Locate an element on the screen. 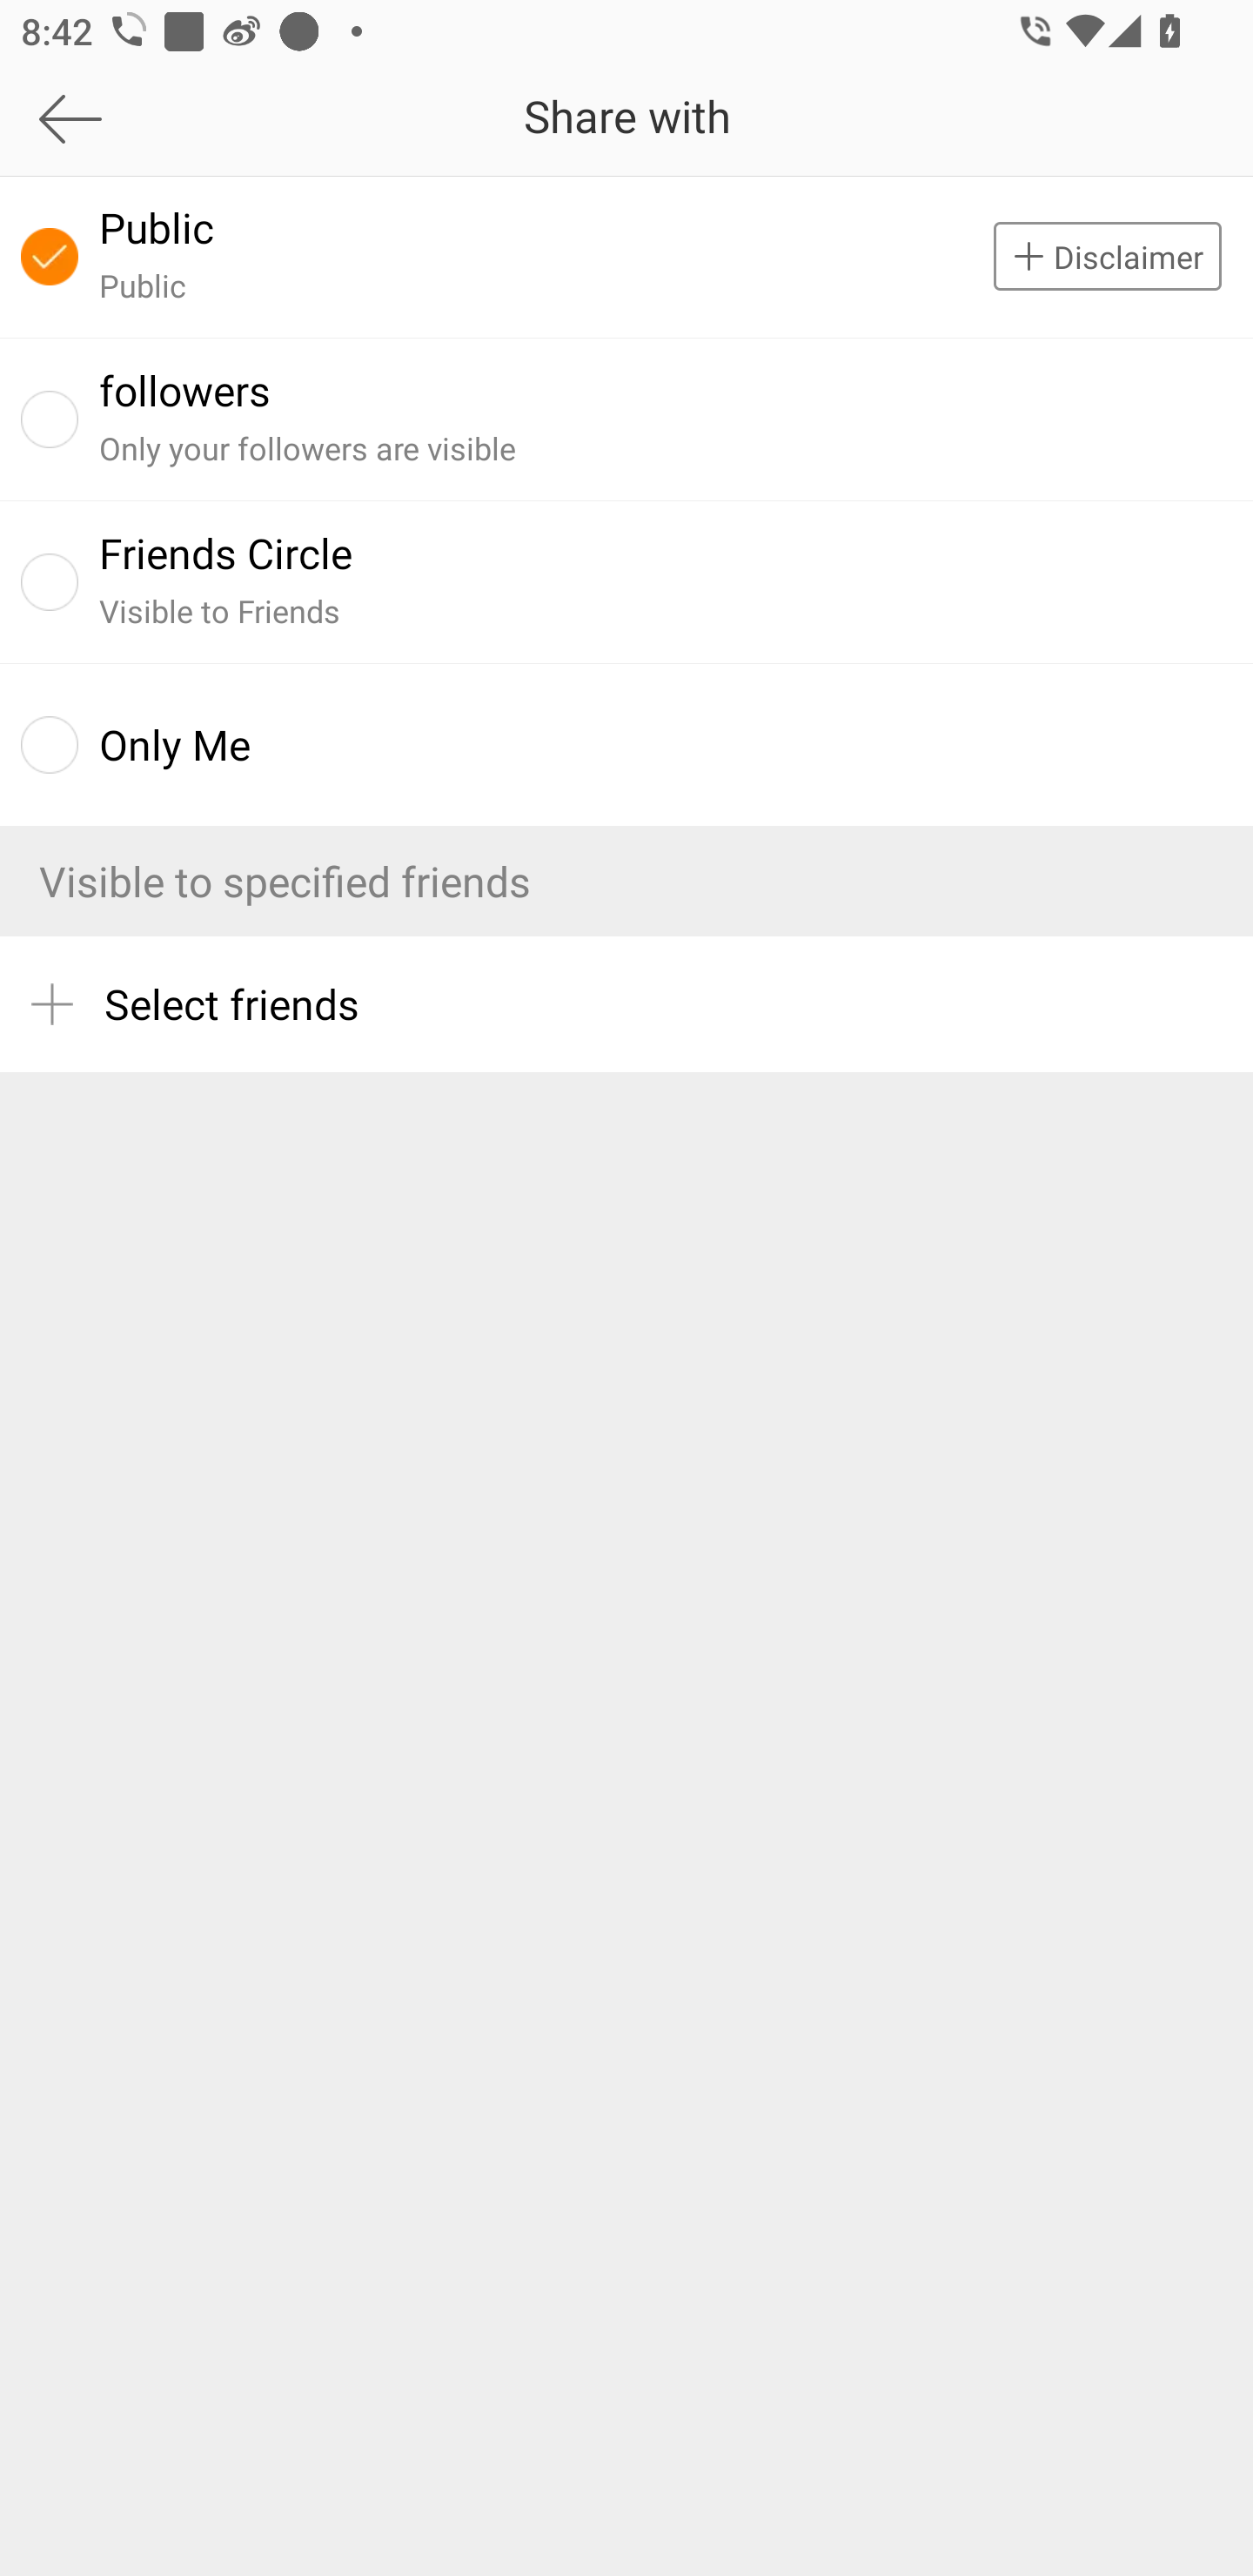 This screenshot has height=2576, width=1253. Visible to specified friends is located at coordinates (626, 881).